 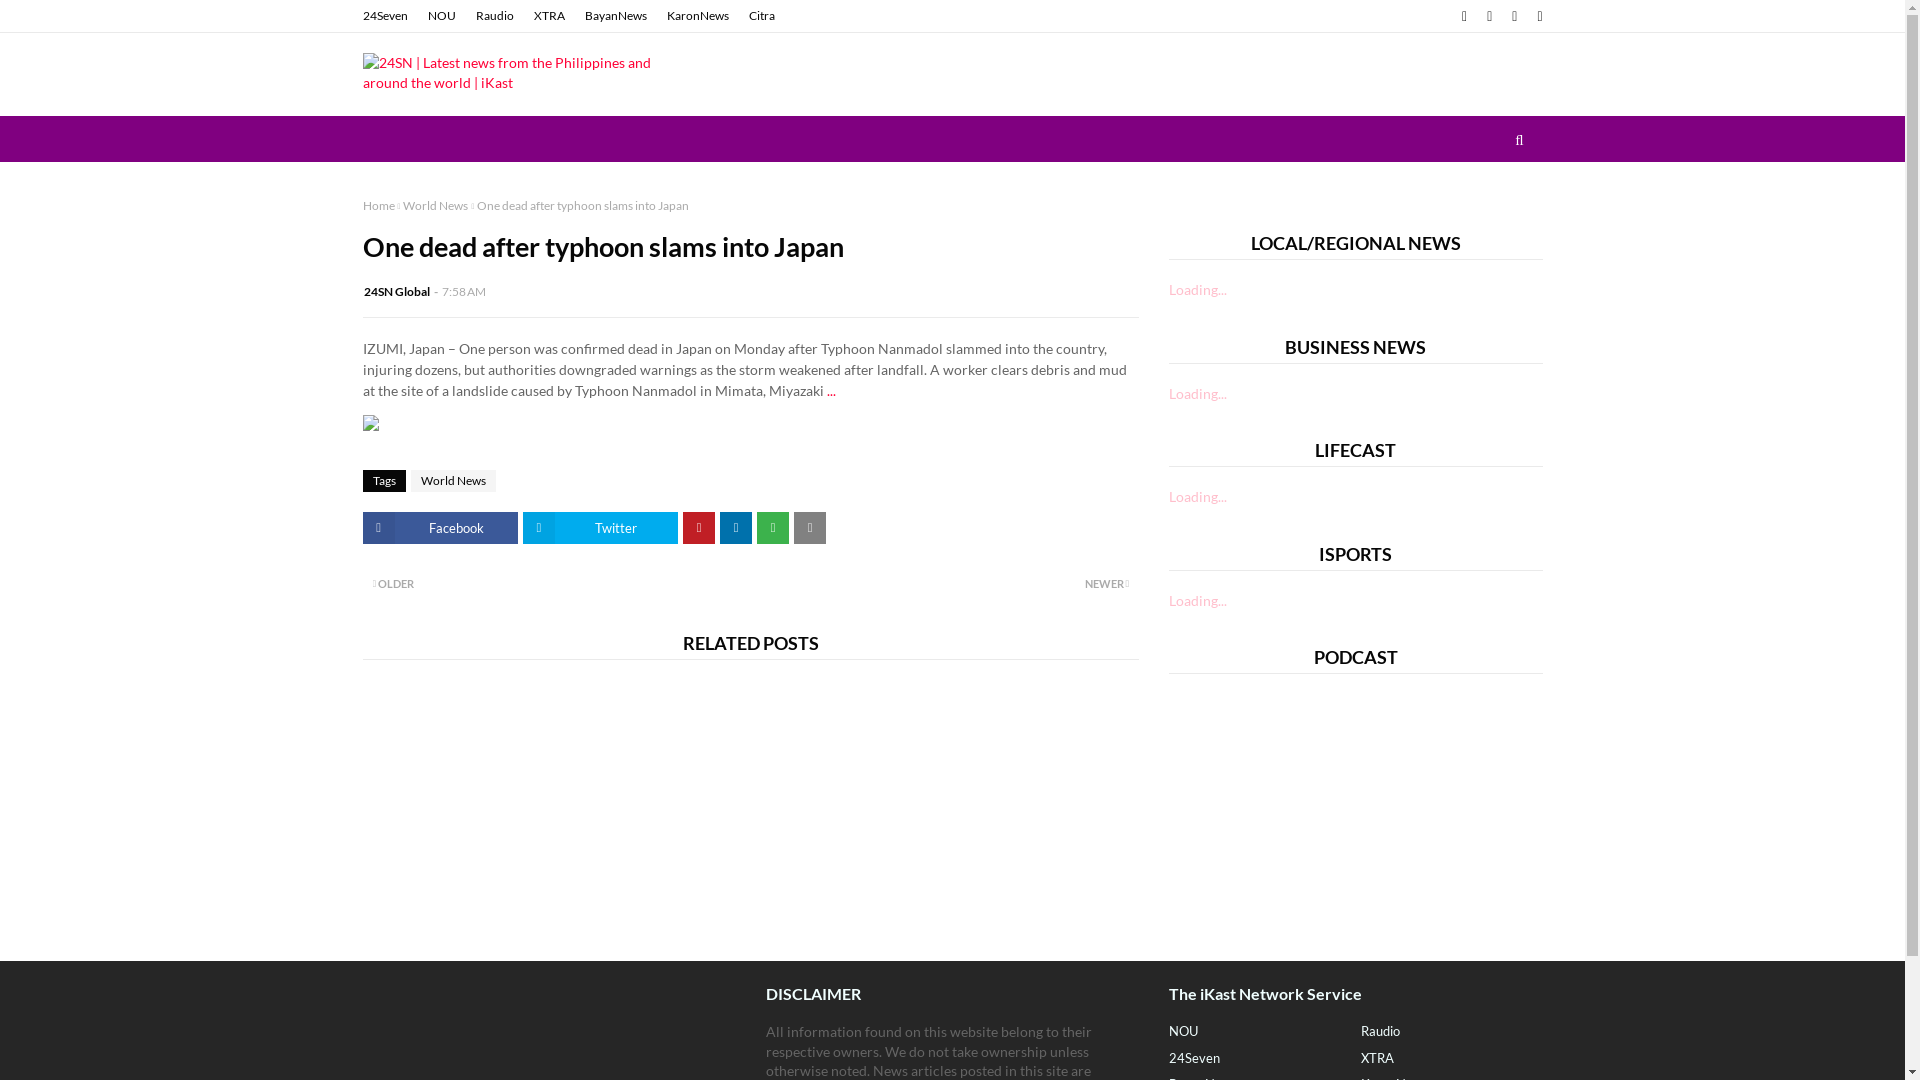 What do you see at coordinates (1198, 600) in the screenshot?
I see `Loading...` at bounding box center [1198, 600].